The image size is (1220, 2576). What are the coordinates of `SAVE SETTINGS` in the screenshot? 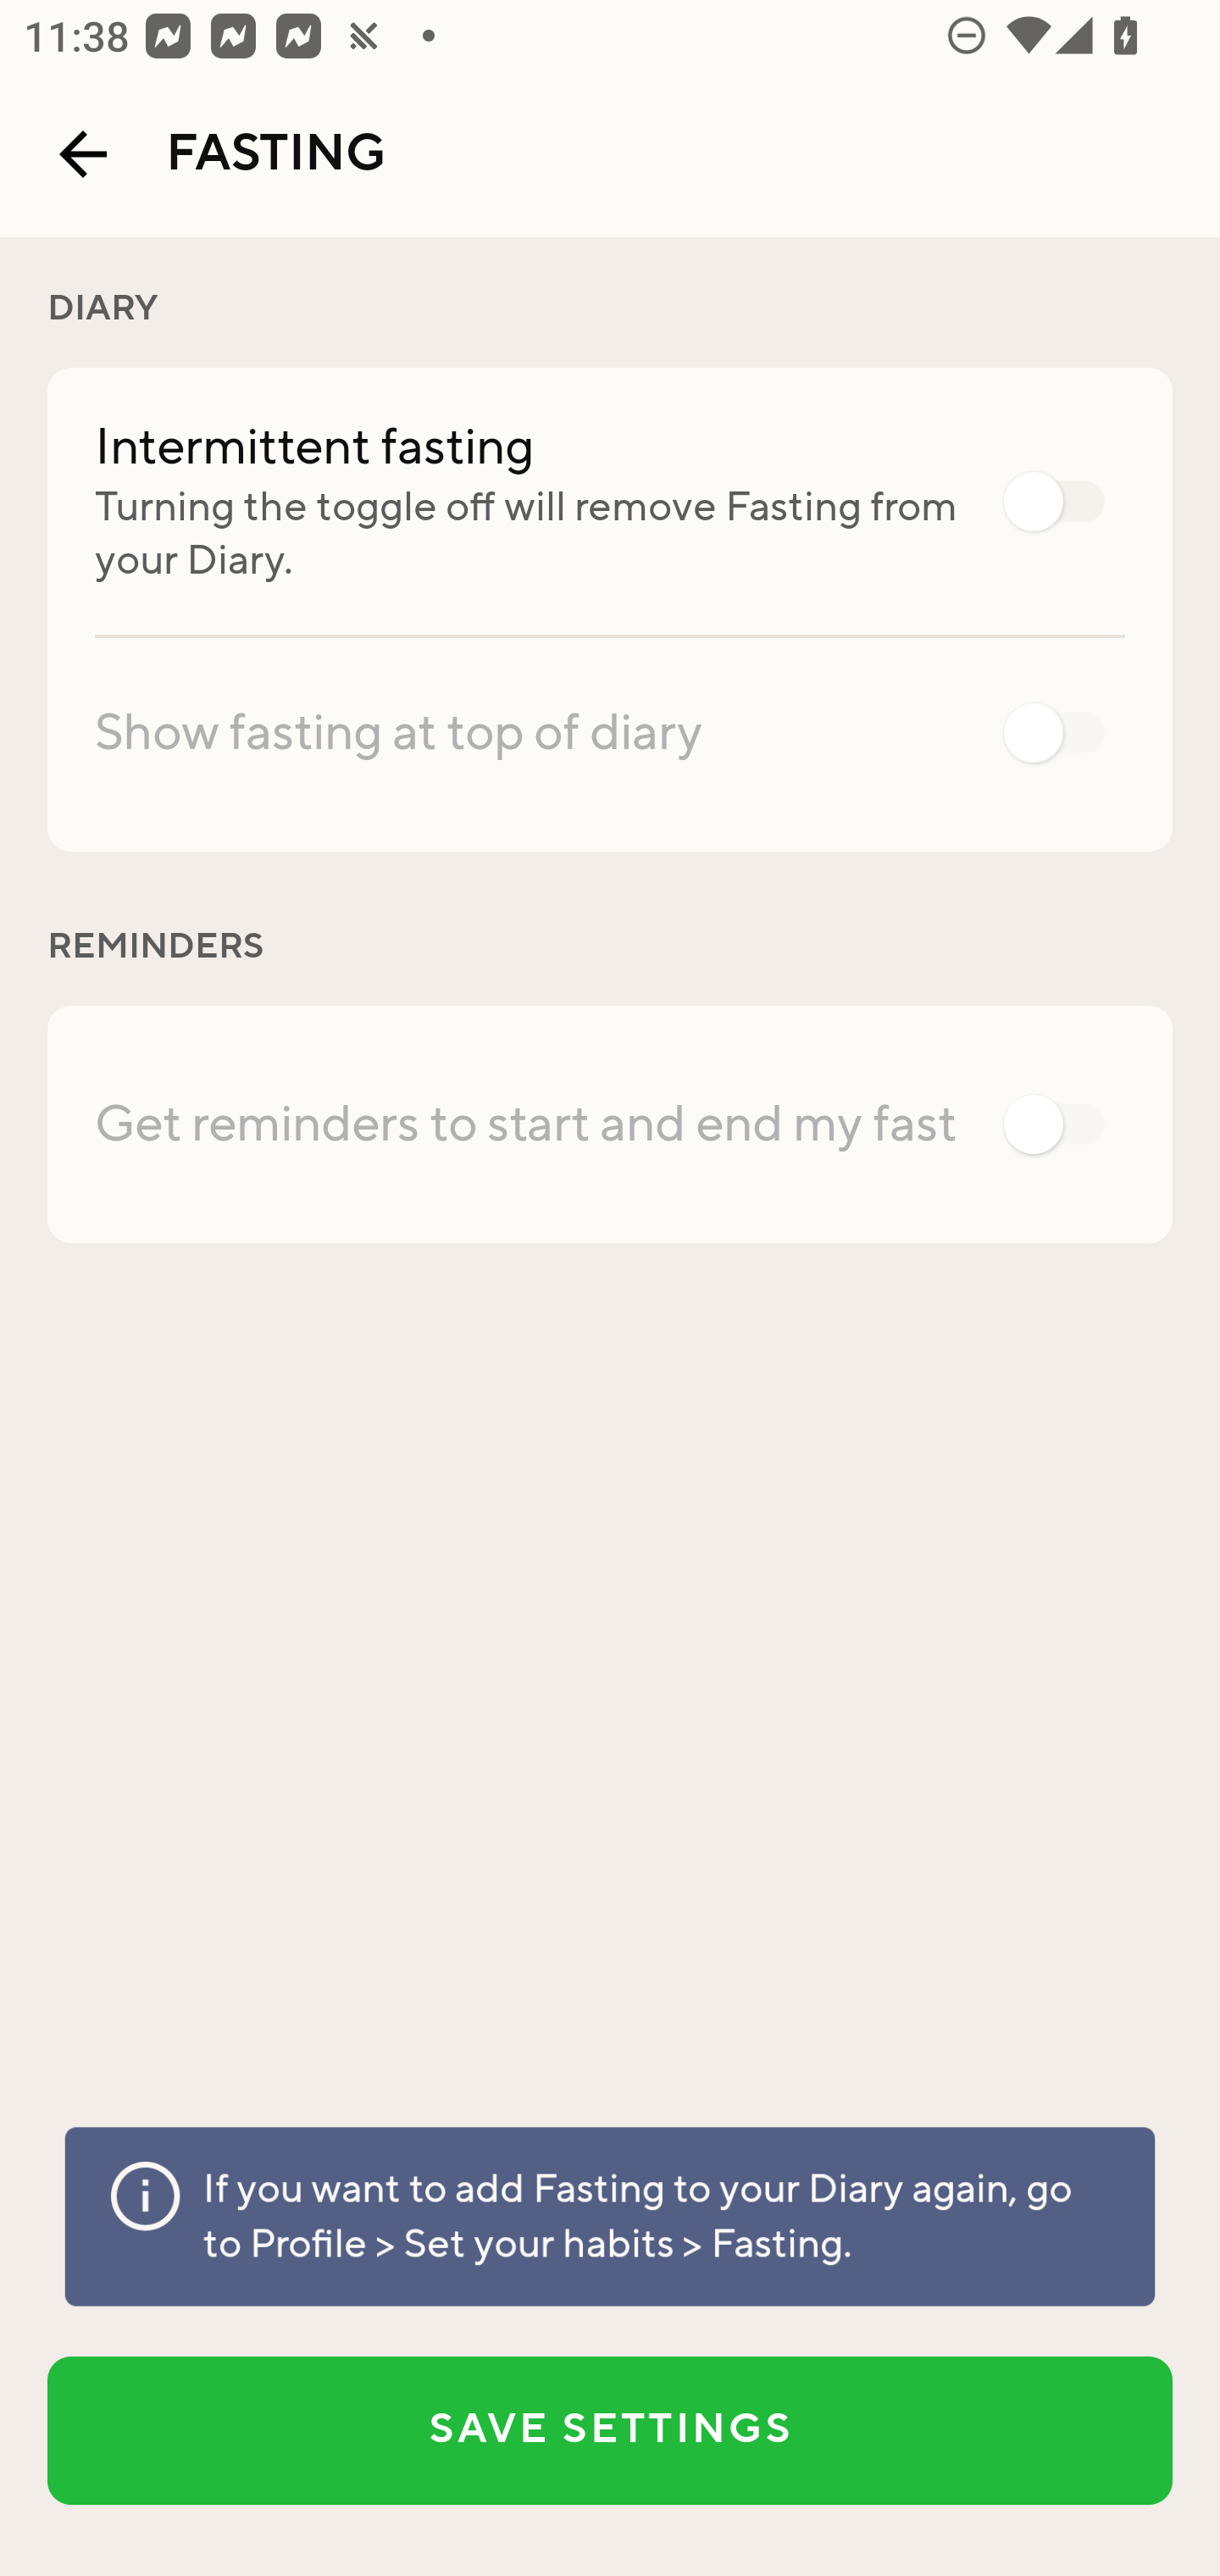 It's located at (610, 2430).